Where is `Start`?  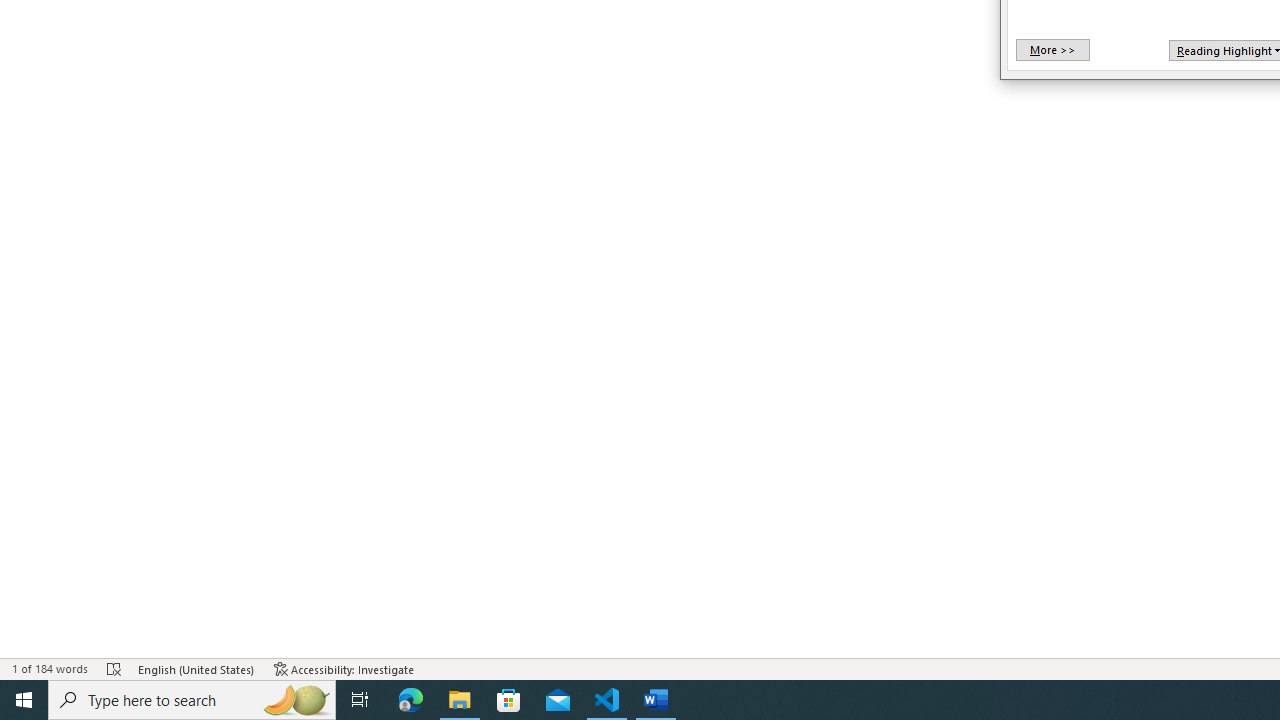
Start is located at coordinates (24, 700).